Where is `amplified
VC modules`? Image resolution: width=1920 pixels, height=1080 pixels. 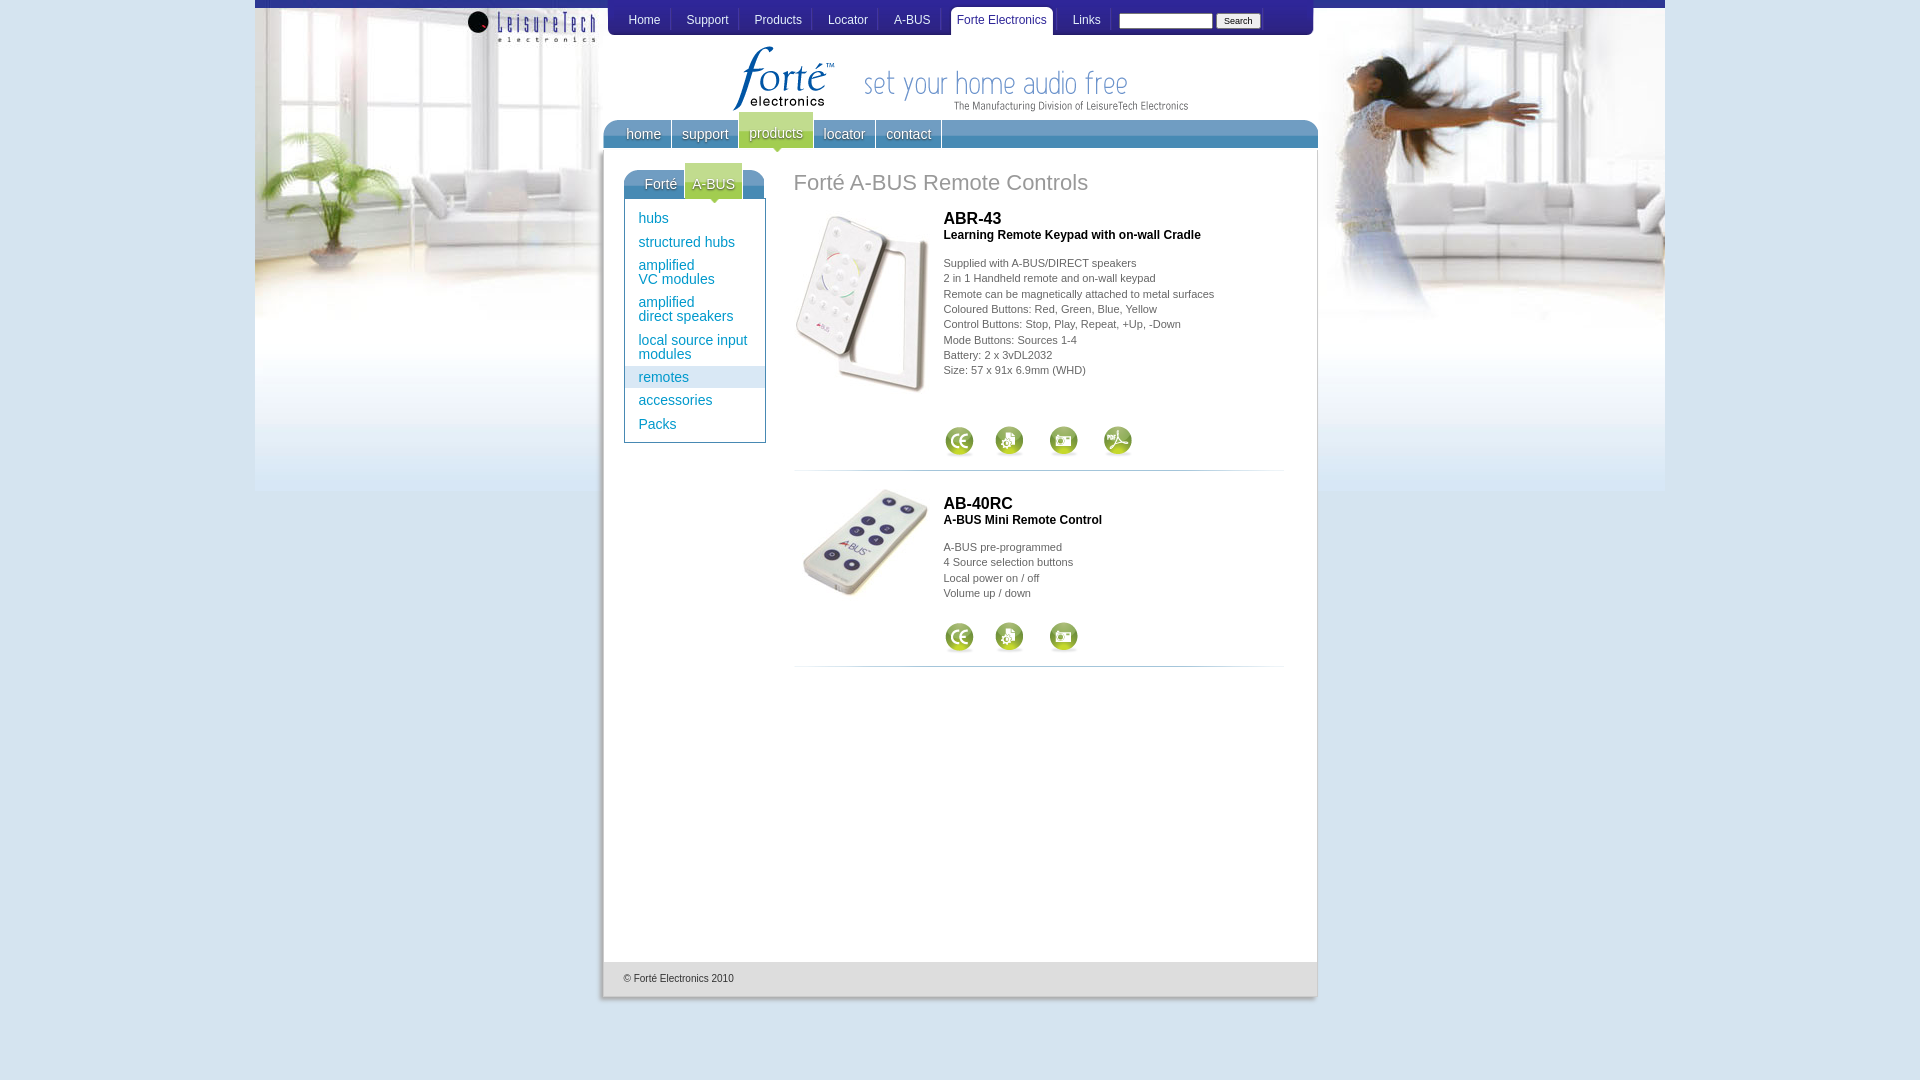
amplified
VC modules is located at coordinates (676, 272).